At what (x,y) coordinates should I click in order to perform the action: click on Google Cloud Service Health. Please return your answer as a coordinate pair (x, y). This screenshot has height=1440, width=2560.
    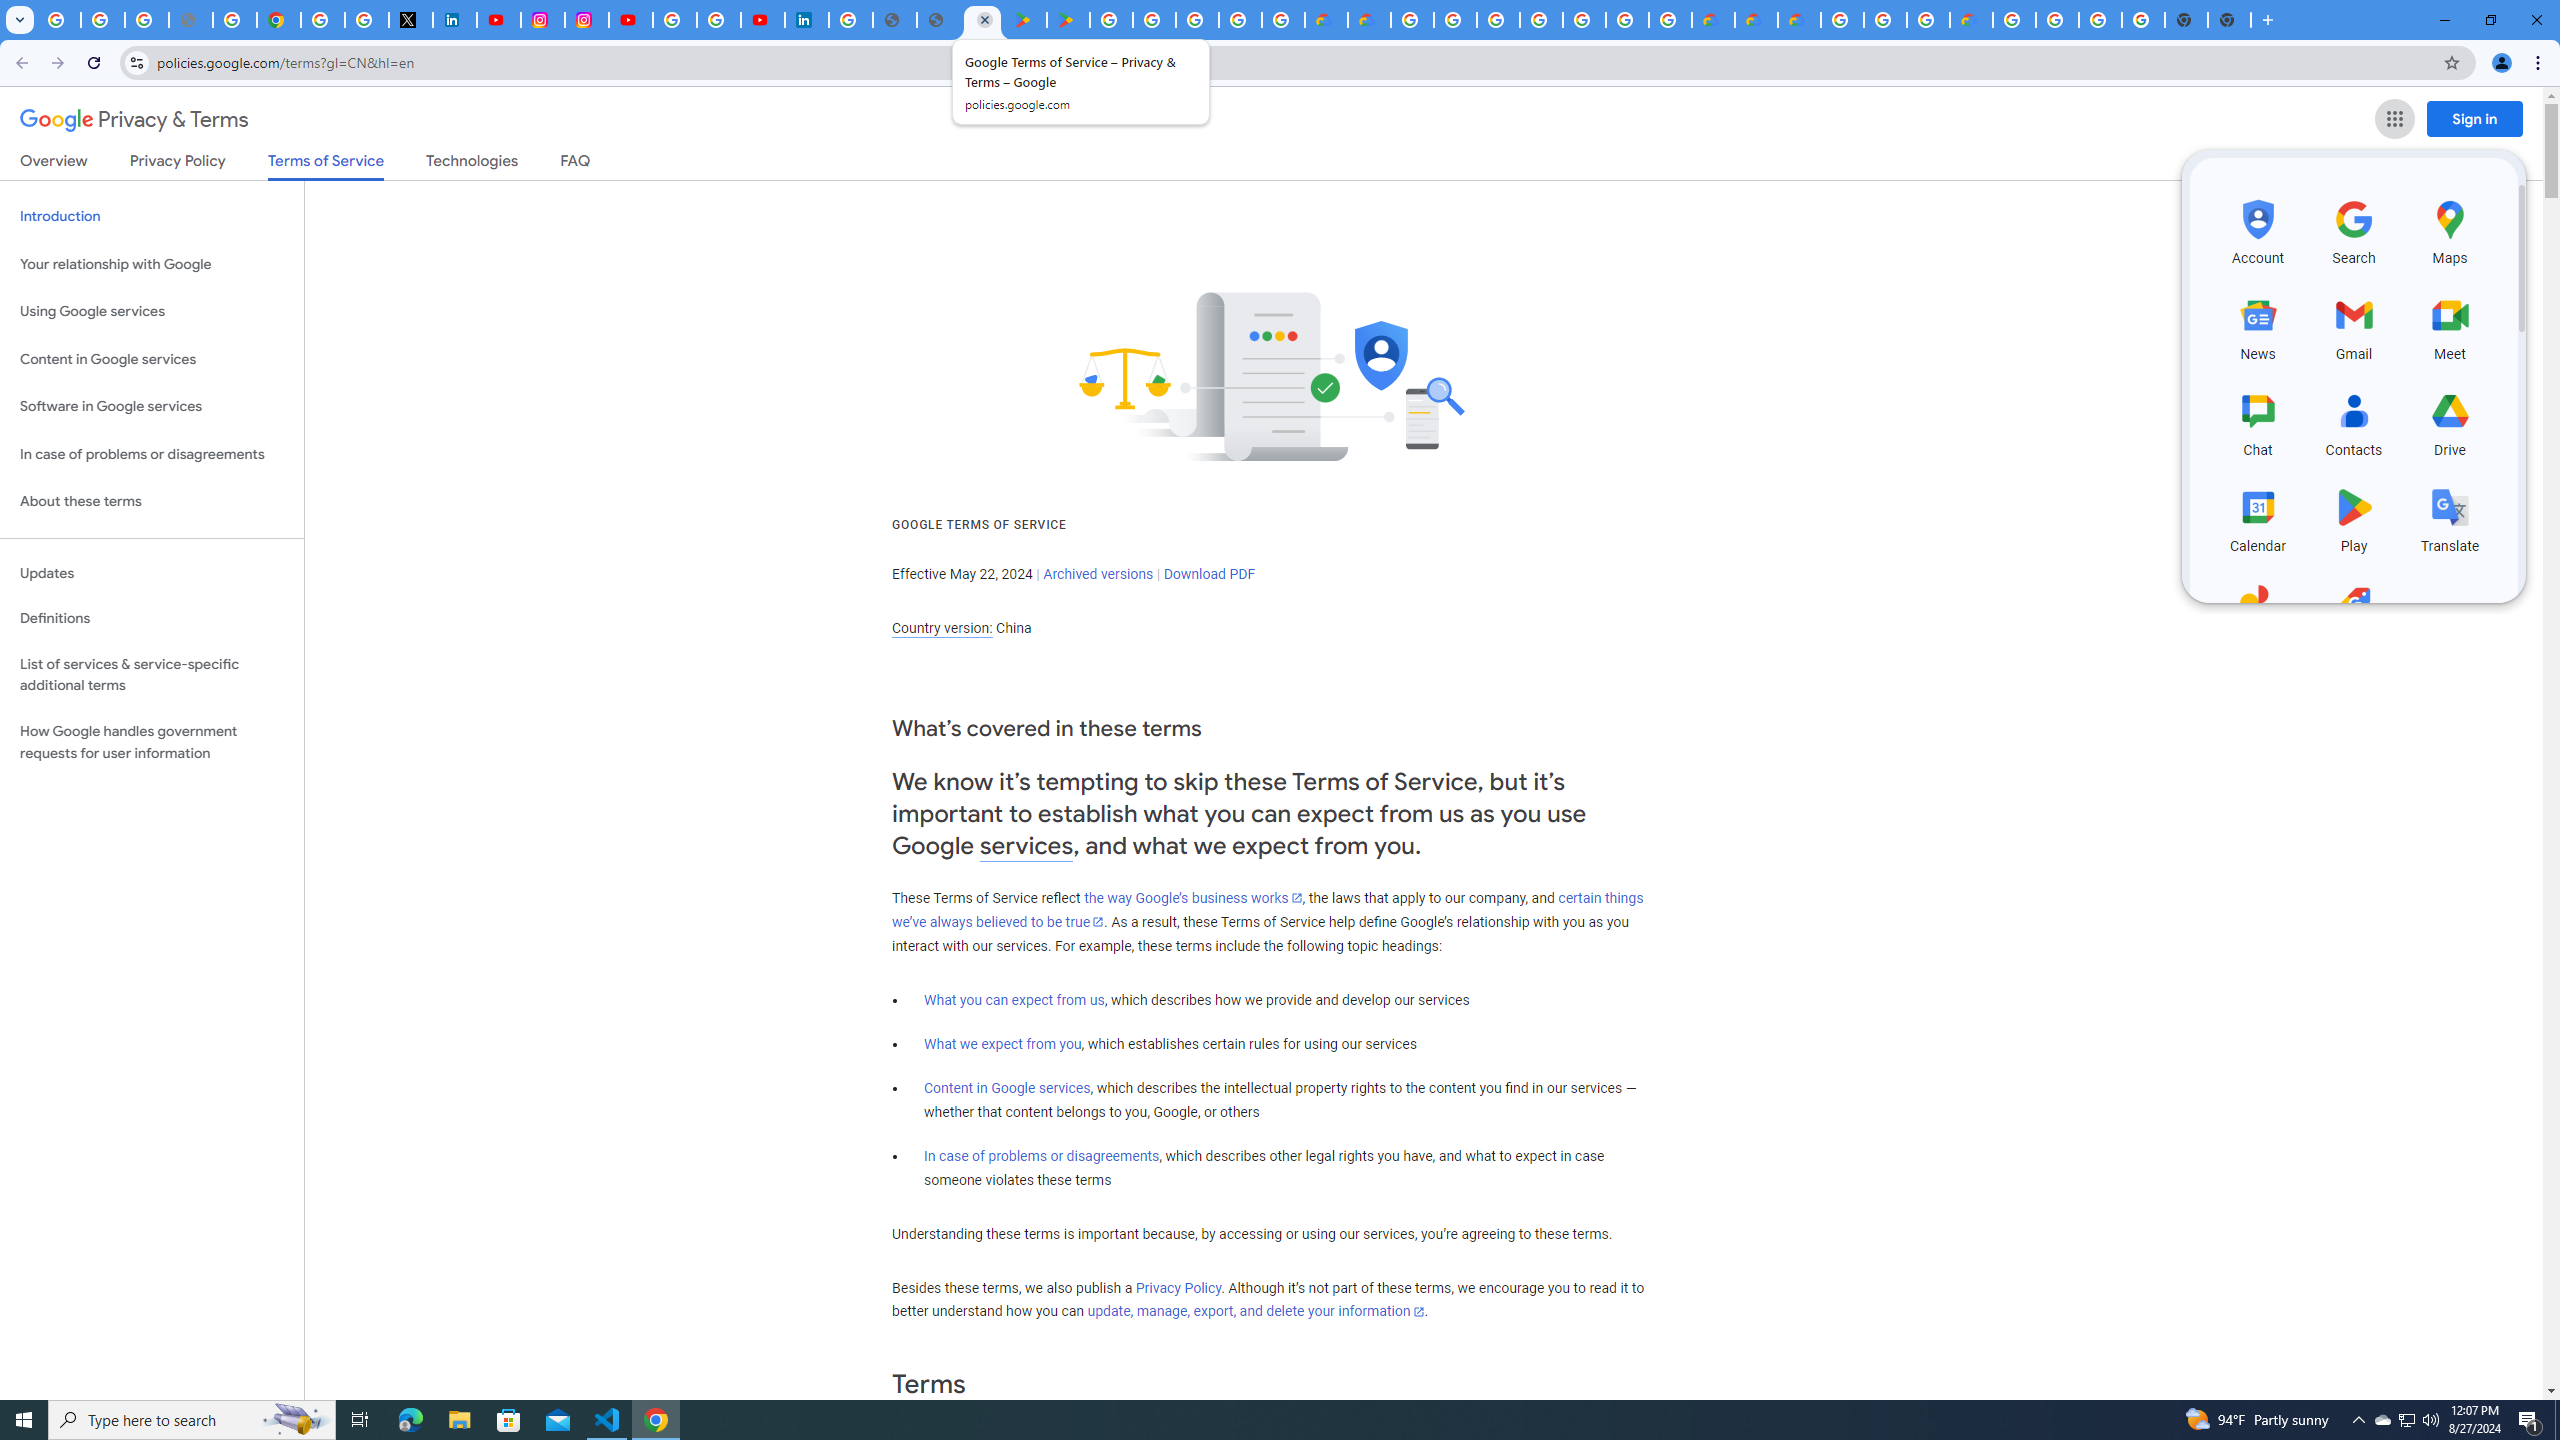
    Looking at the image, I should click on (1970, 20).